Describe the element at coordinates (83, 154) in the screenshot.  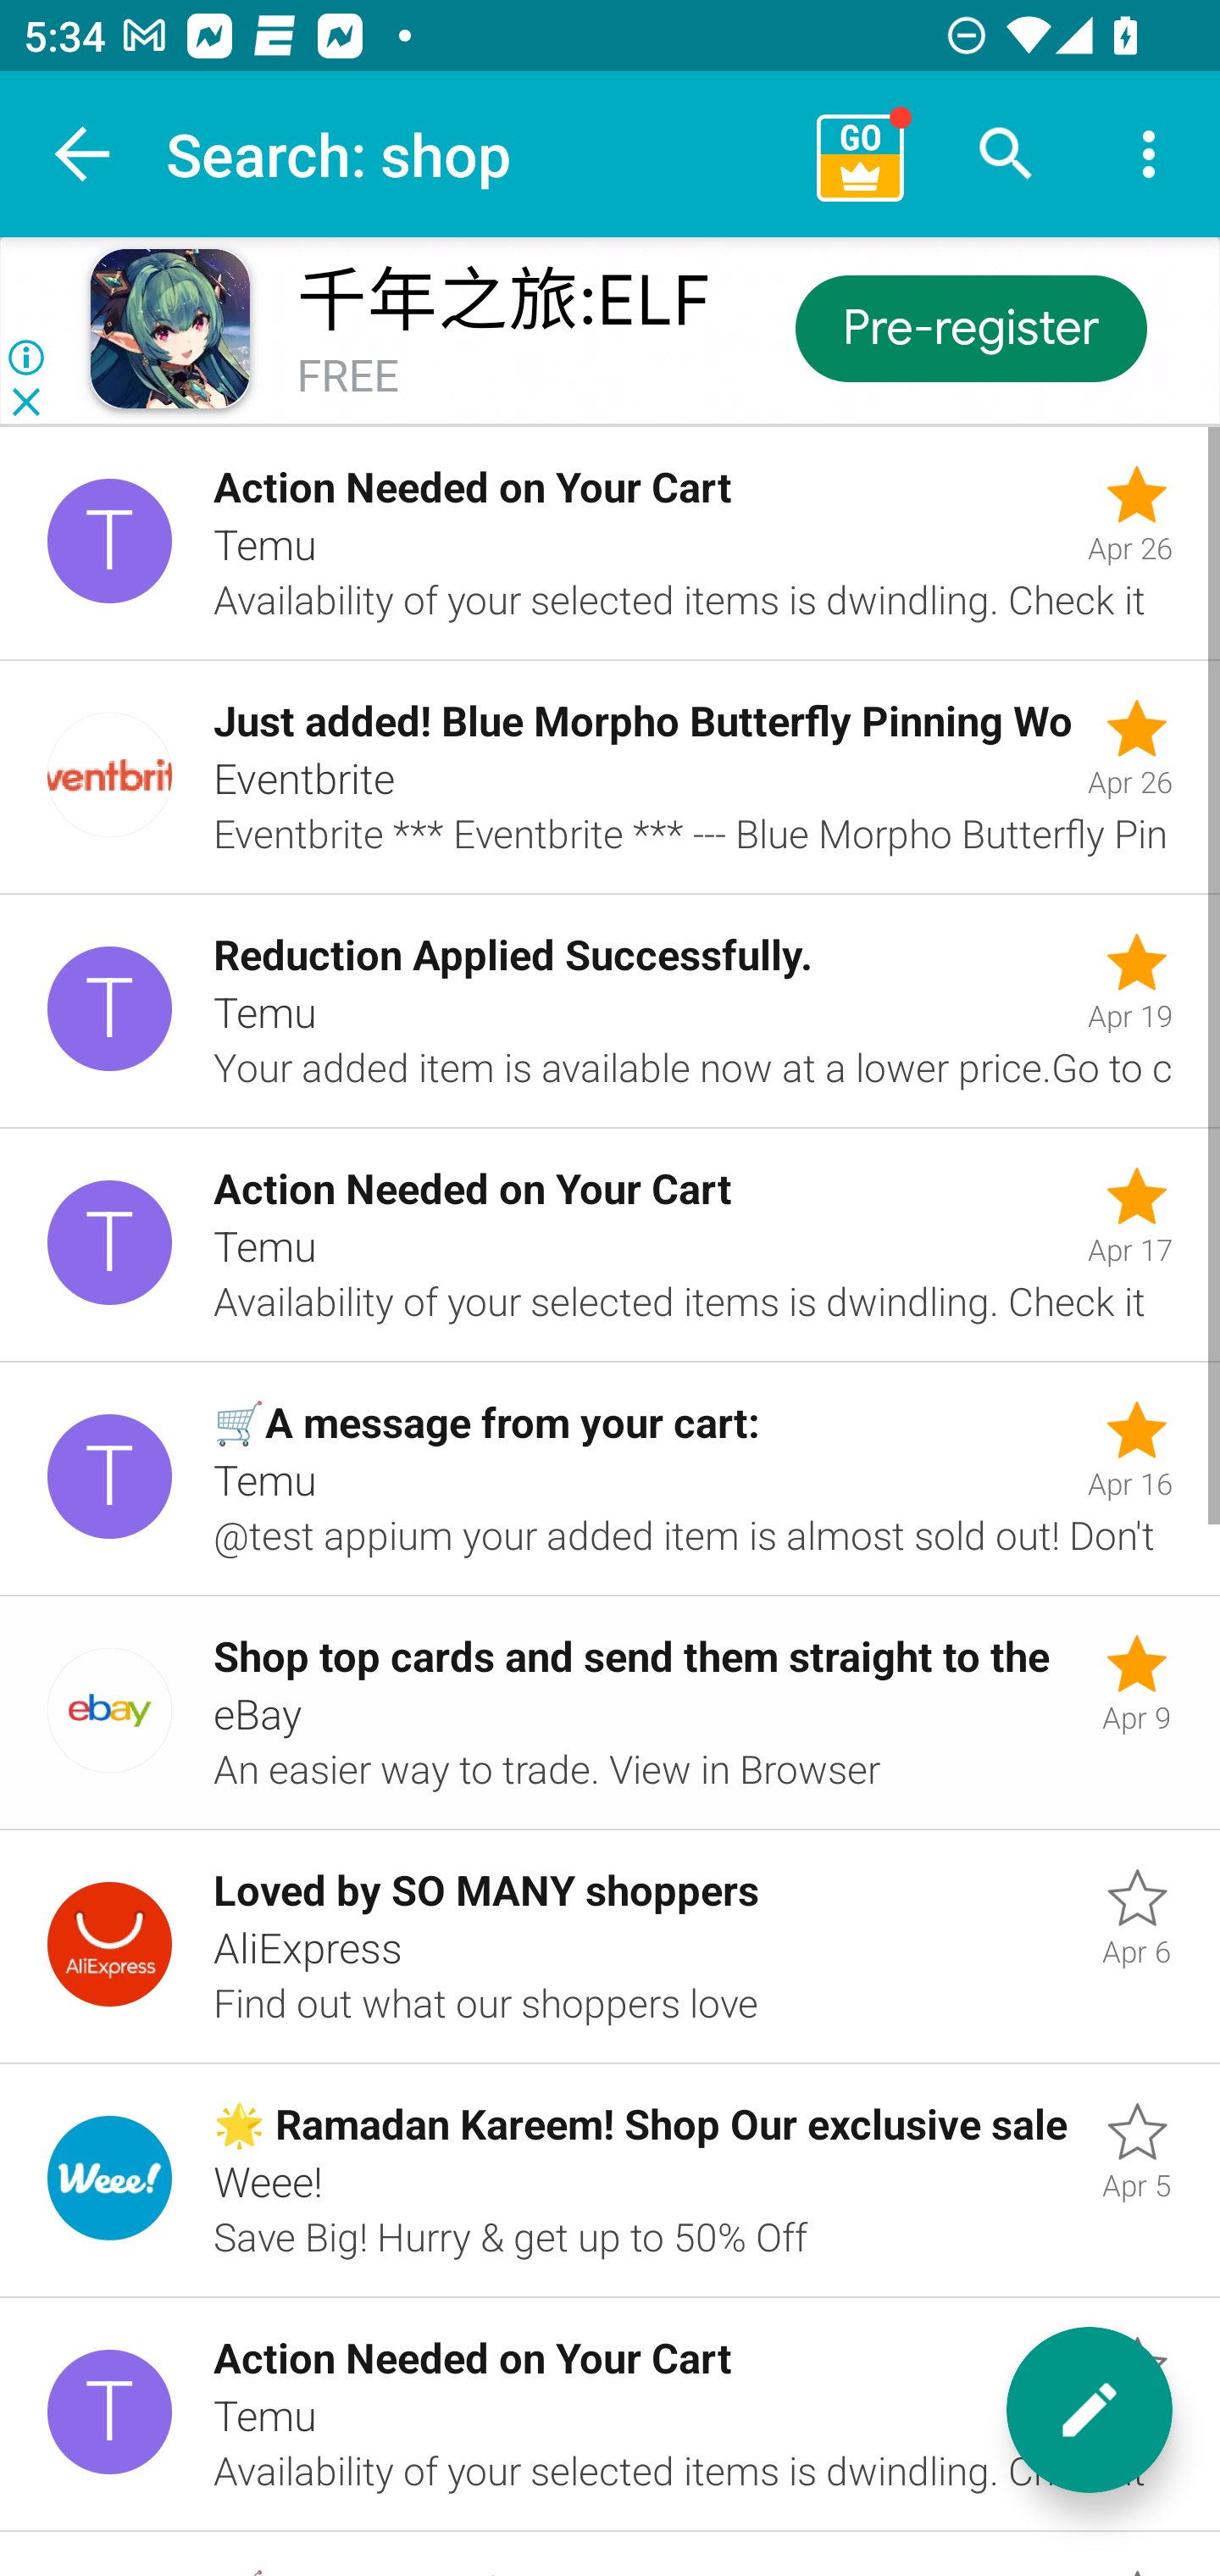
I see `Navigate up` at that location.